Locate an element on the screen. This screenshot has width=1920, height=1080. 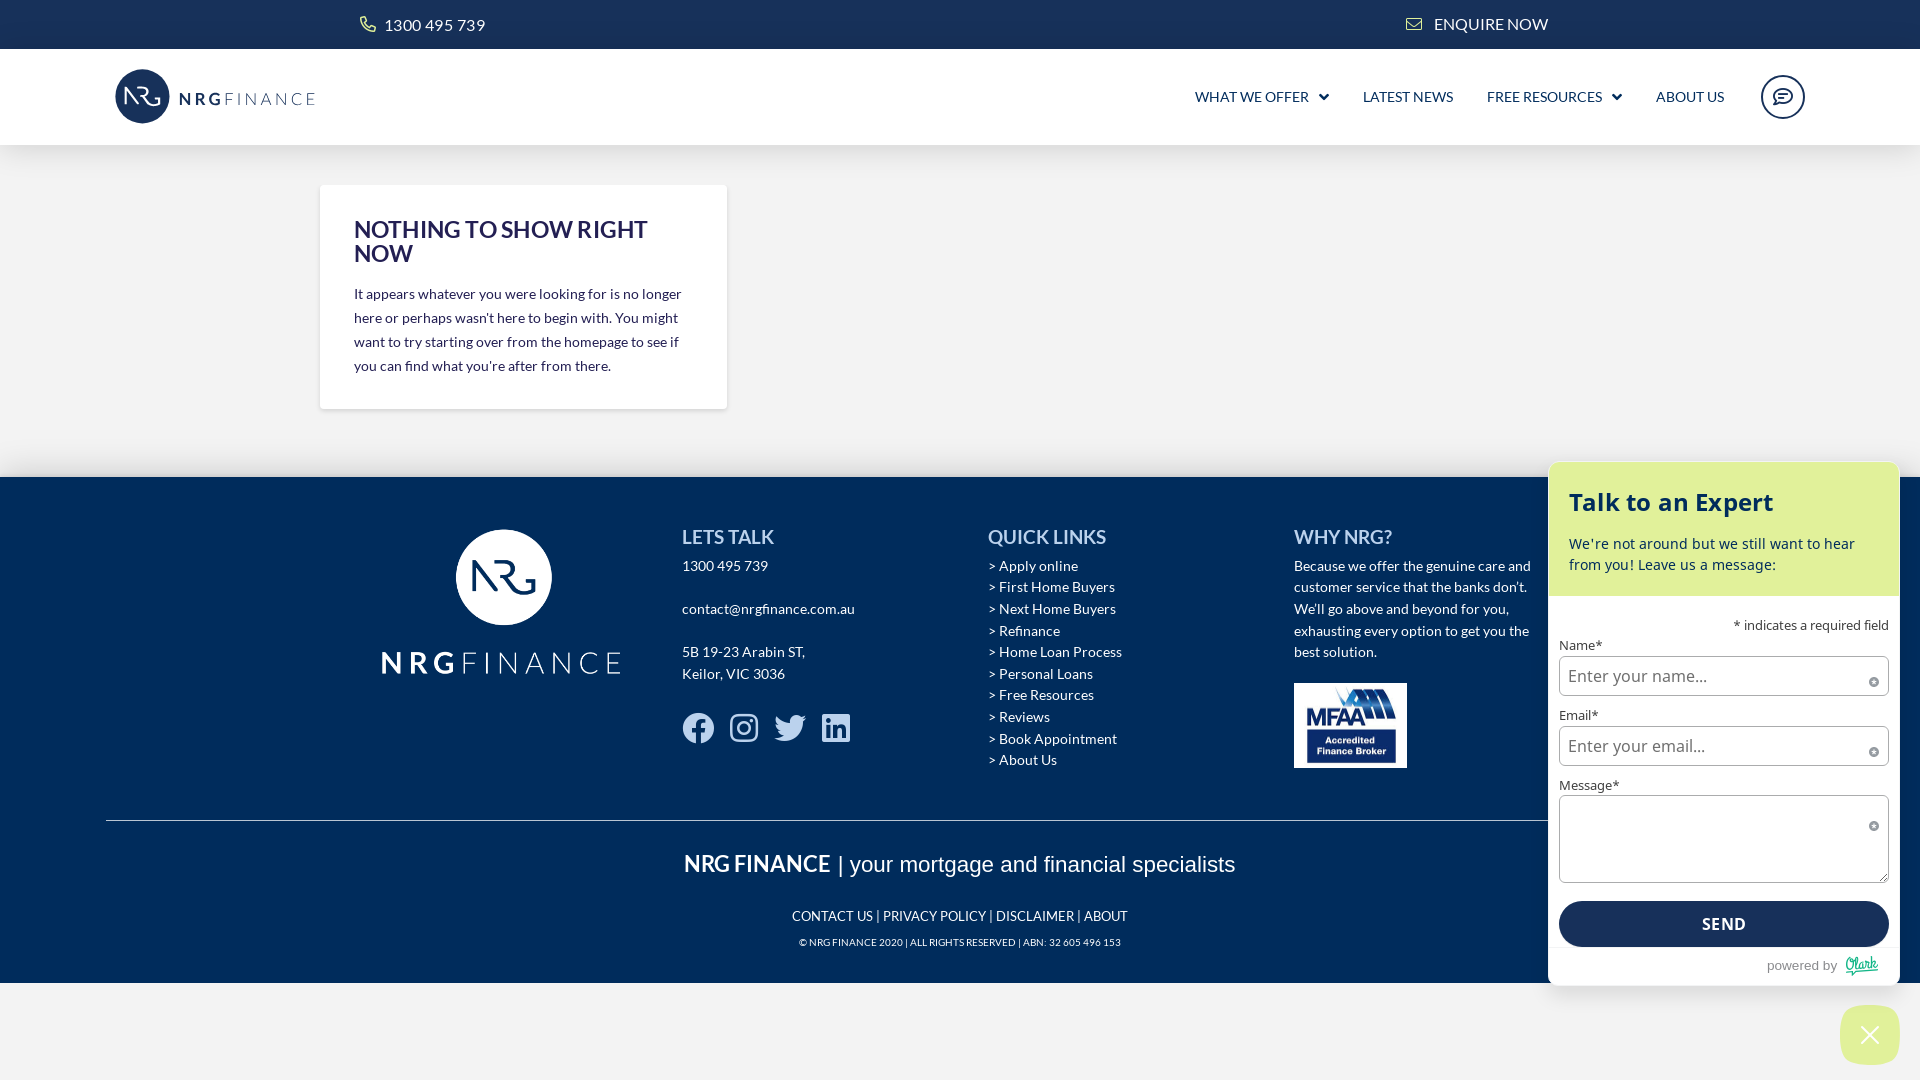
> First Home Buyers is located at coordinates (1051, 586).